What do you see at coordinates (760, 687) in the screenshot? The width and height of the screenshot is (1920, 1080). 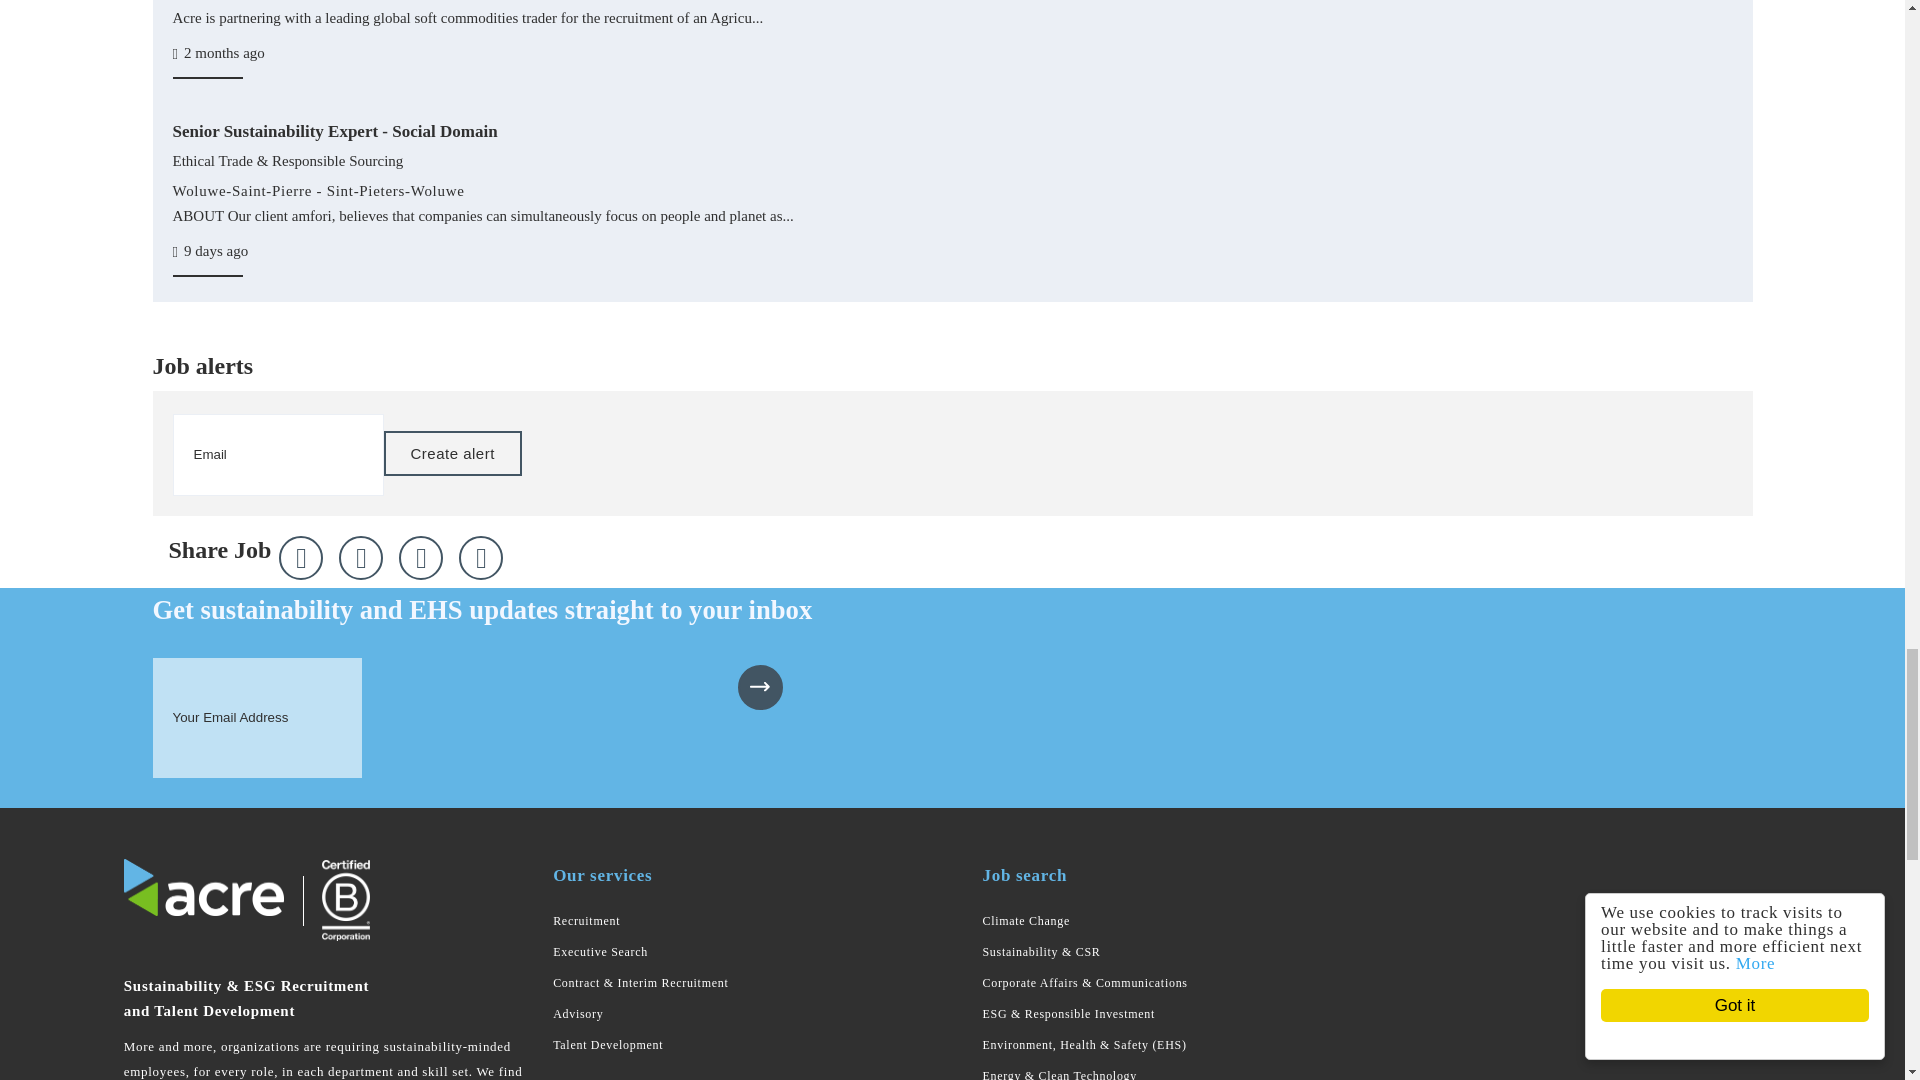 I see `submit` at bounding box center [760, 687].